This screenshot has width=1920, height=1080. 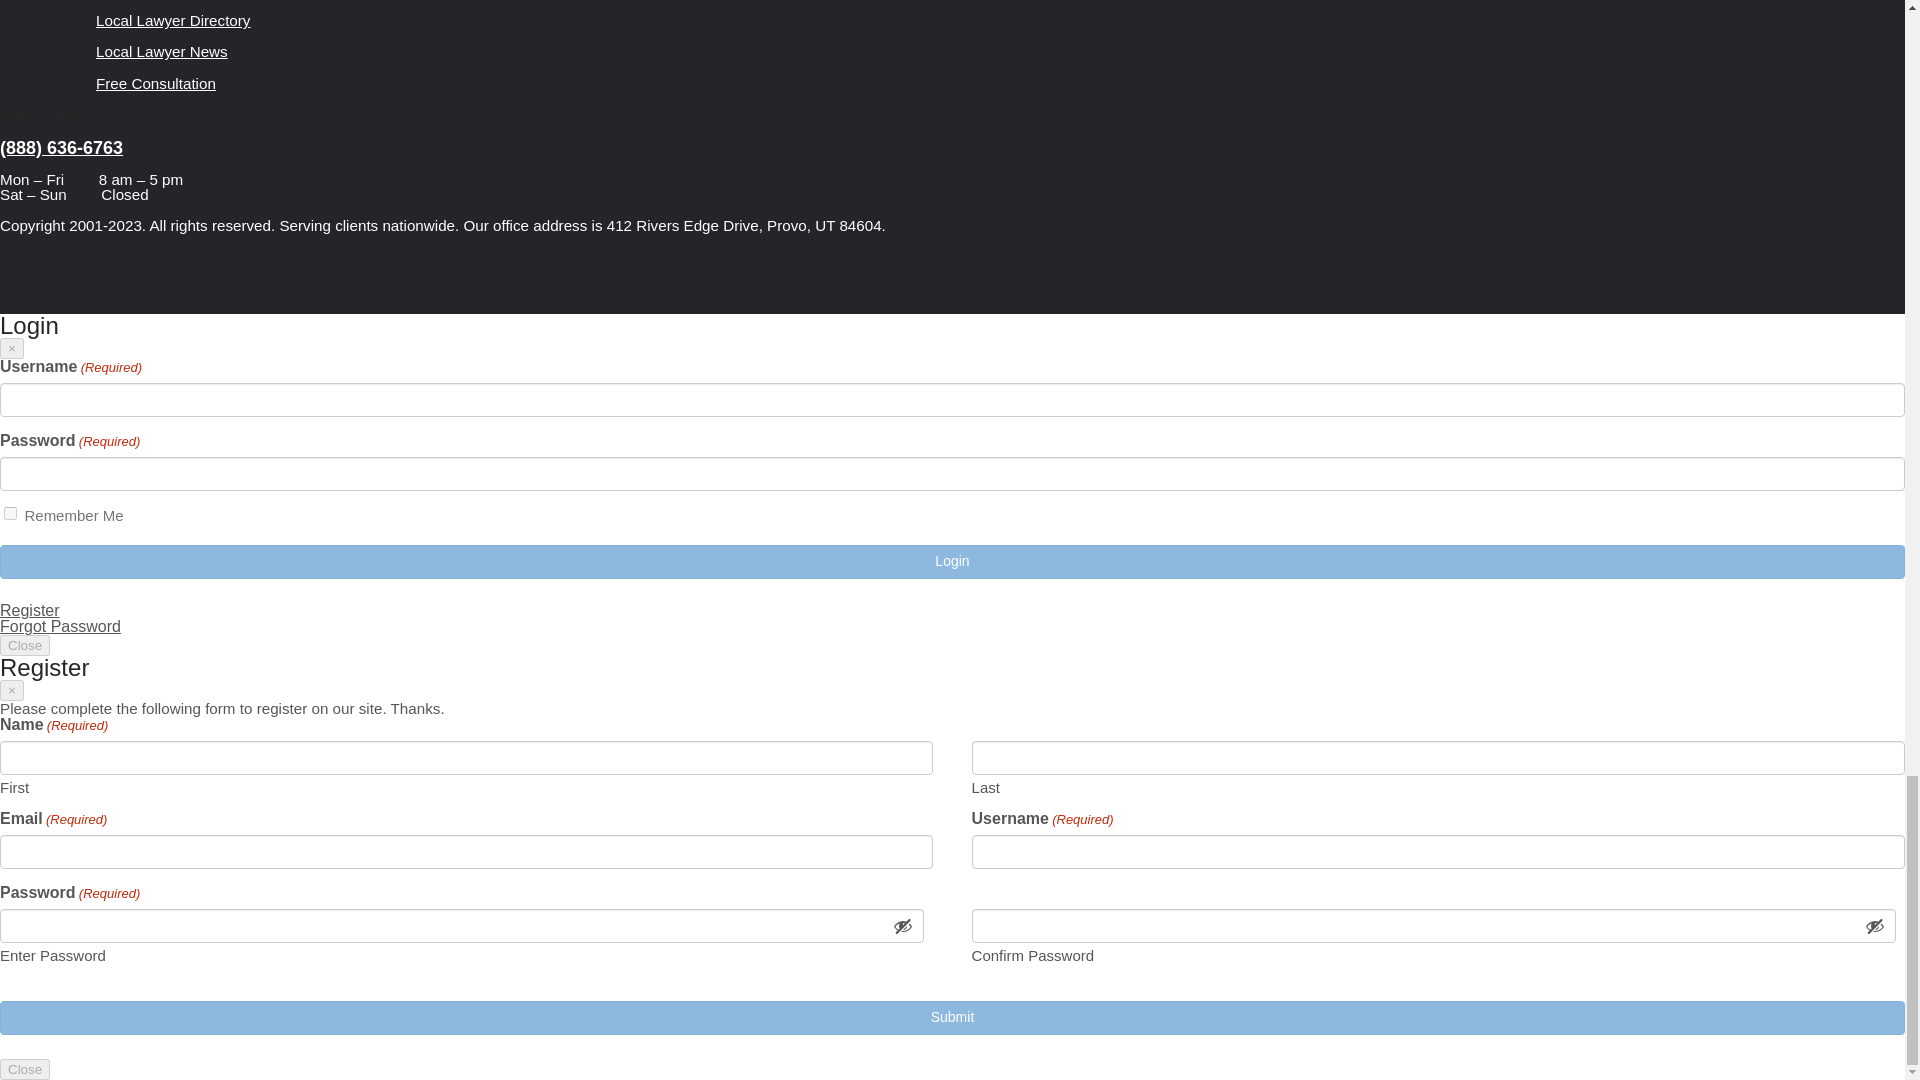 I want to click on Free Consultation, so click(x=156, y=82).